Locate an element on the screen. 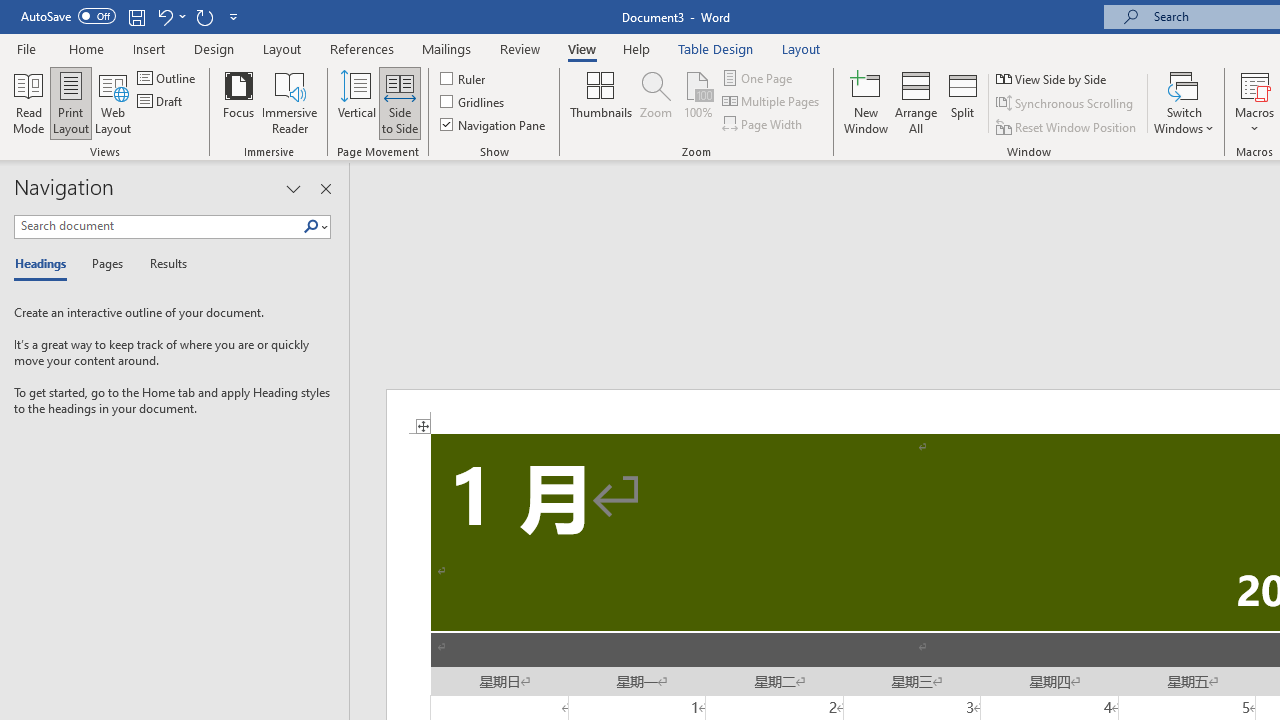  Results is located at coordinates (162, 264).